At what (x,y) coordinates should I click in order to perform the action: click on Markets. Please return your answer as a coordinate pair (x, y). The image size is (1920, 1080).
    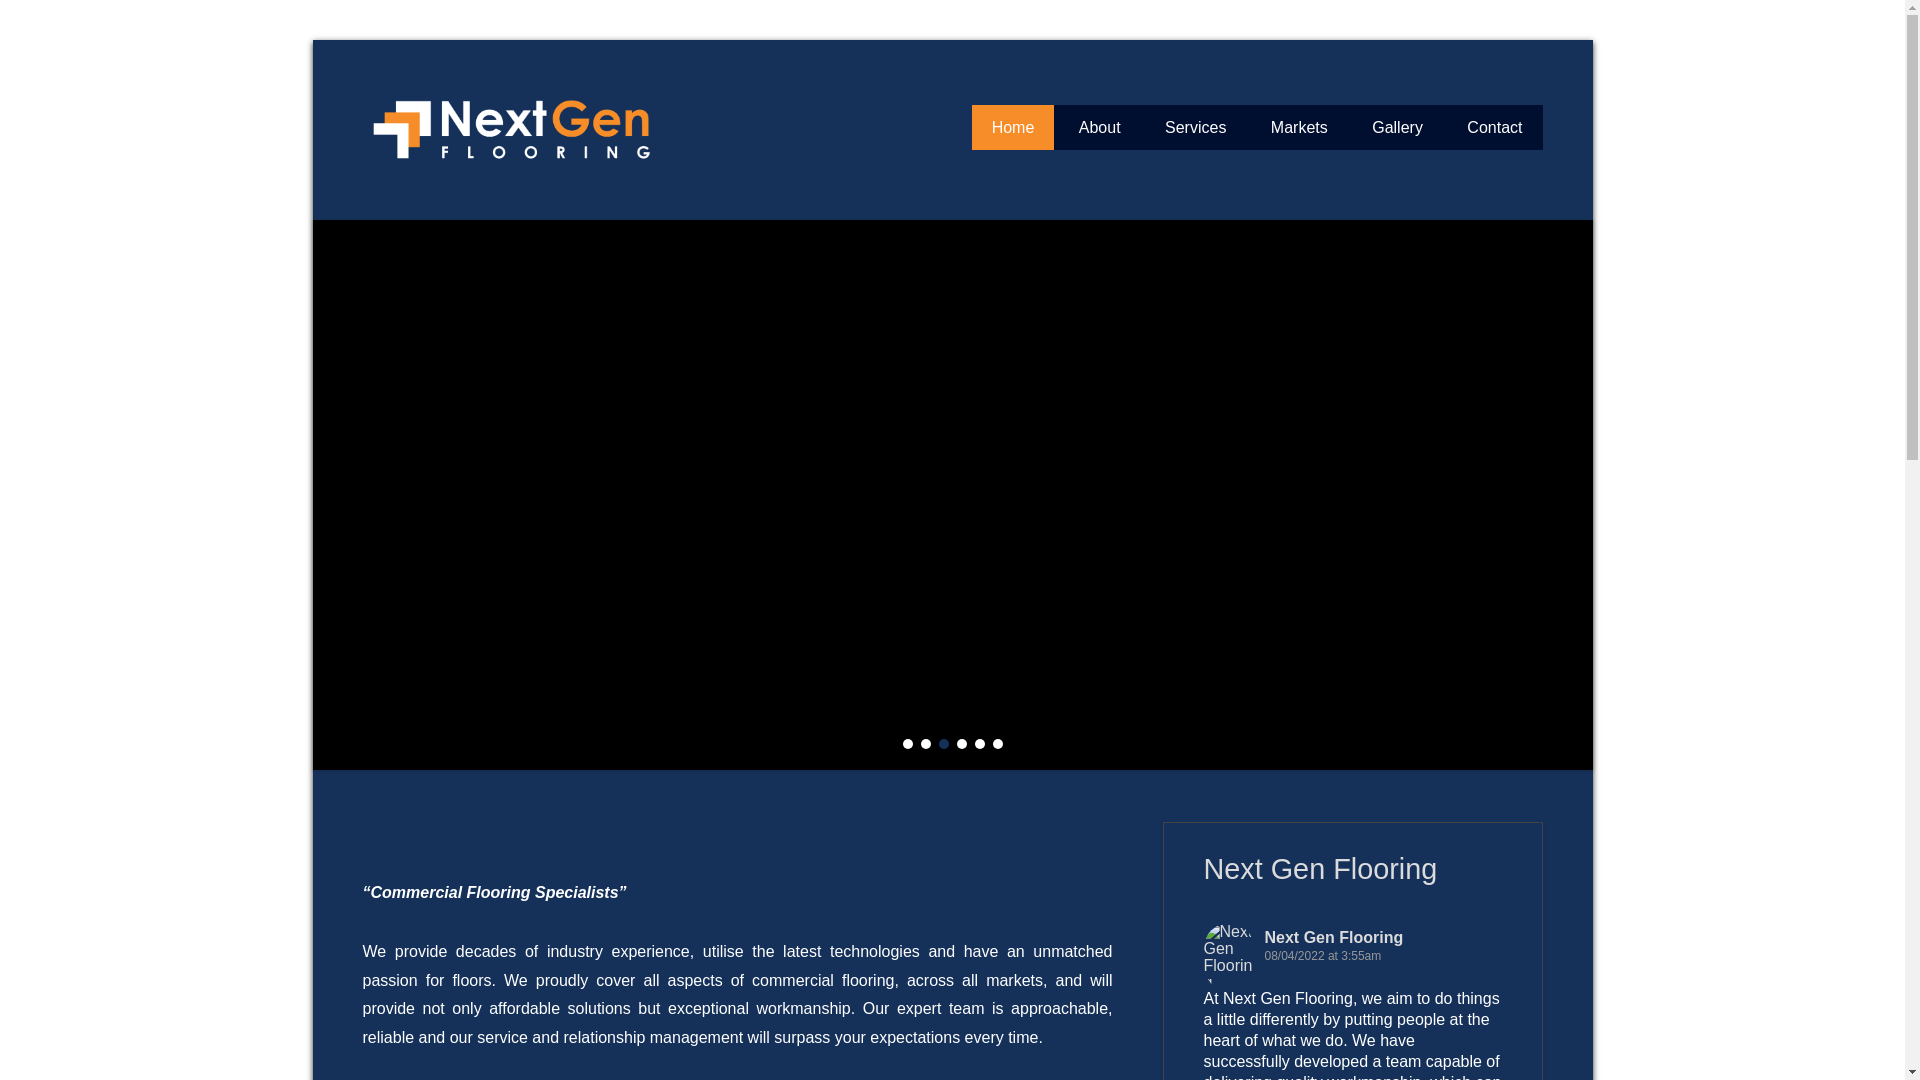
    Looking at the image, I should click on (1300, 128).